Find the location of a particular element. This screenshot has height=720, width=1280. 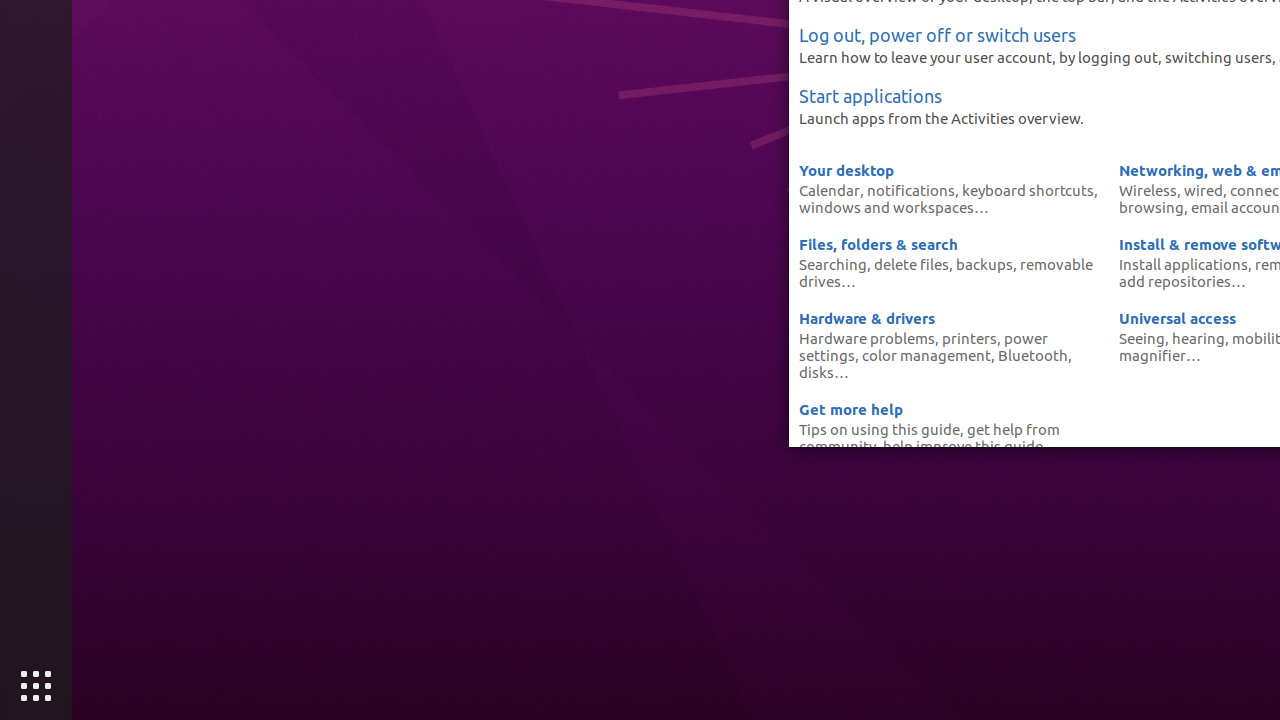

Files, folders & search is located at coordinates (878, 244).